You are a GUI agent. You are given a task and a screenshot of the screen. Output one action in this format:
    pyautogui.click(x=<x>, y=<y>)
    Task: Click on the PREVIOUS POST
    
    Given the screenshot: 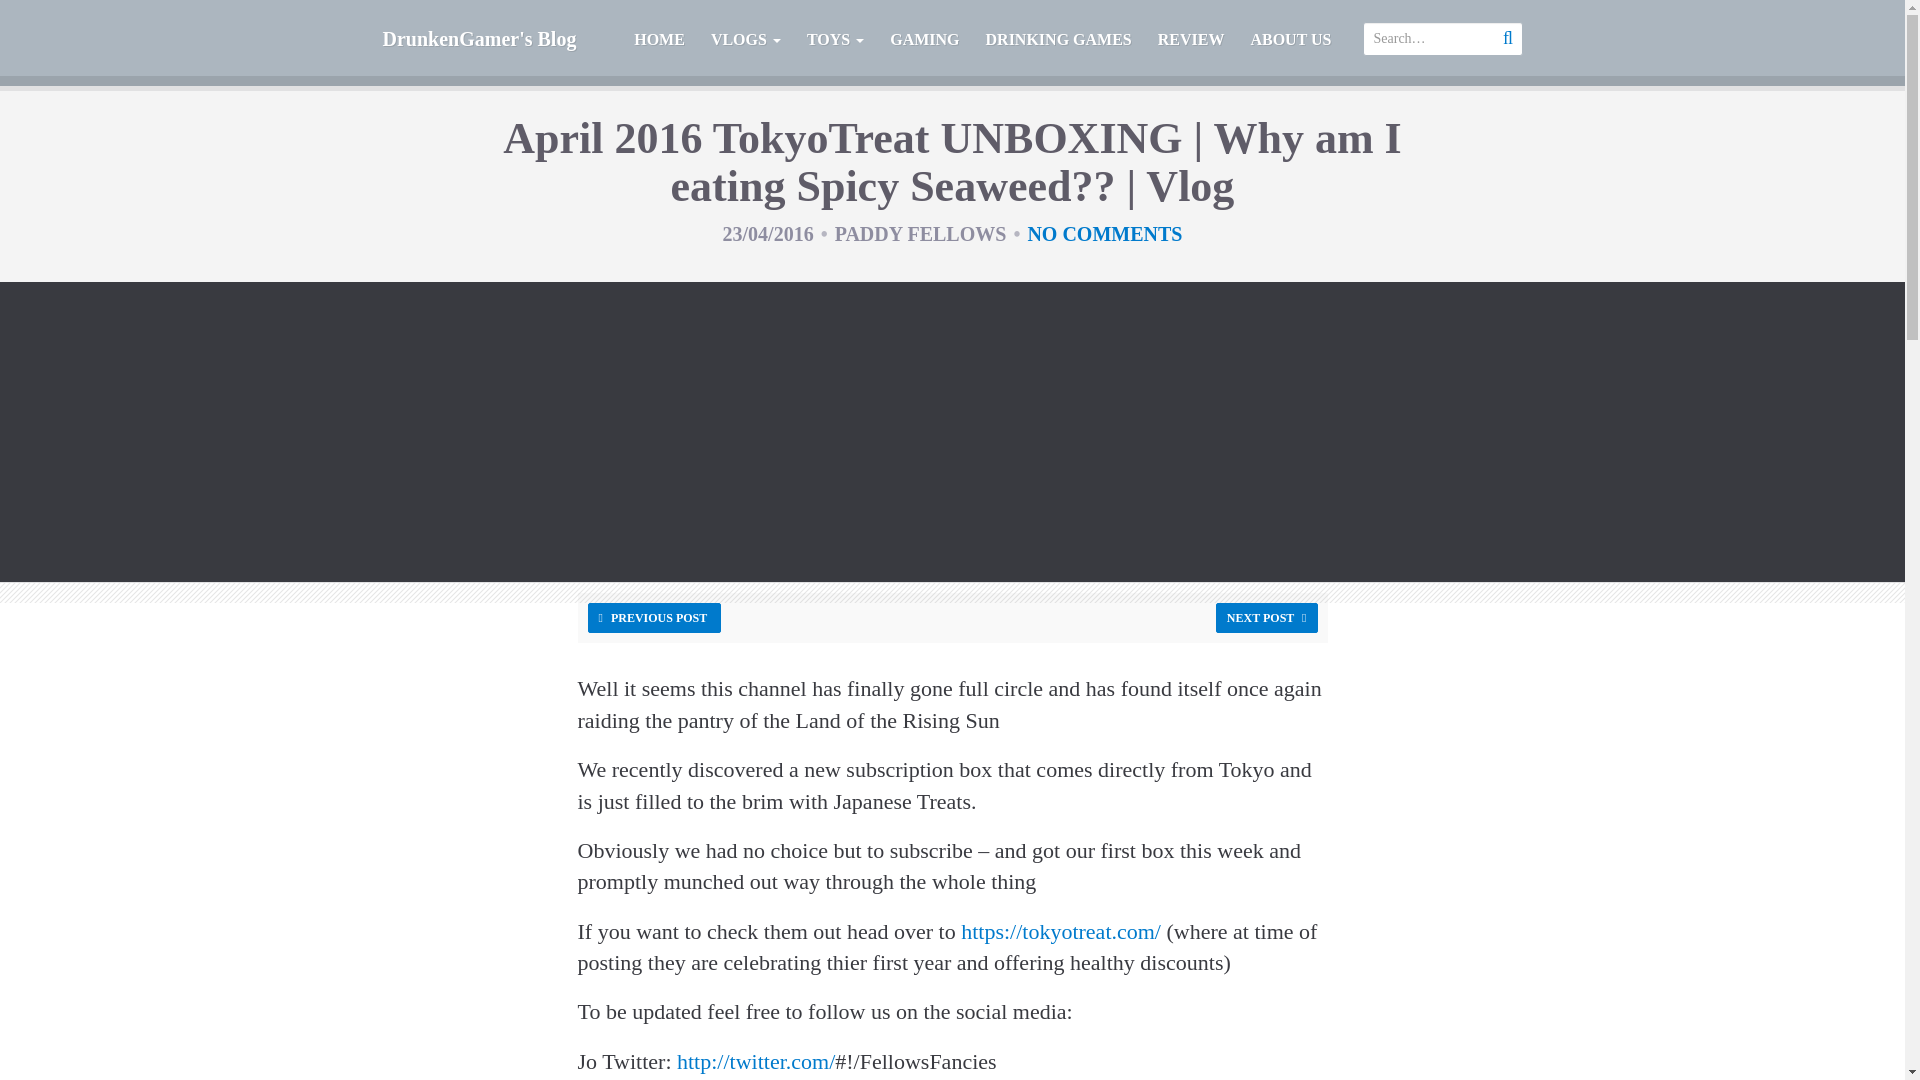 What is the action you would take?
    pyautogui.click(x=654, y=617)
    